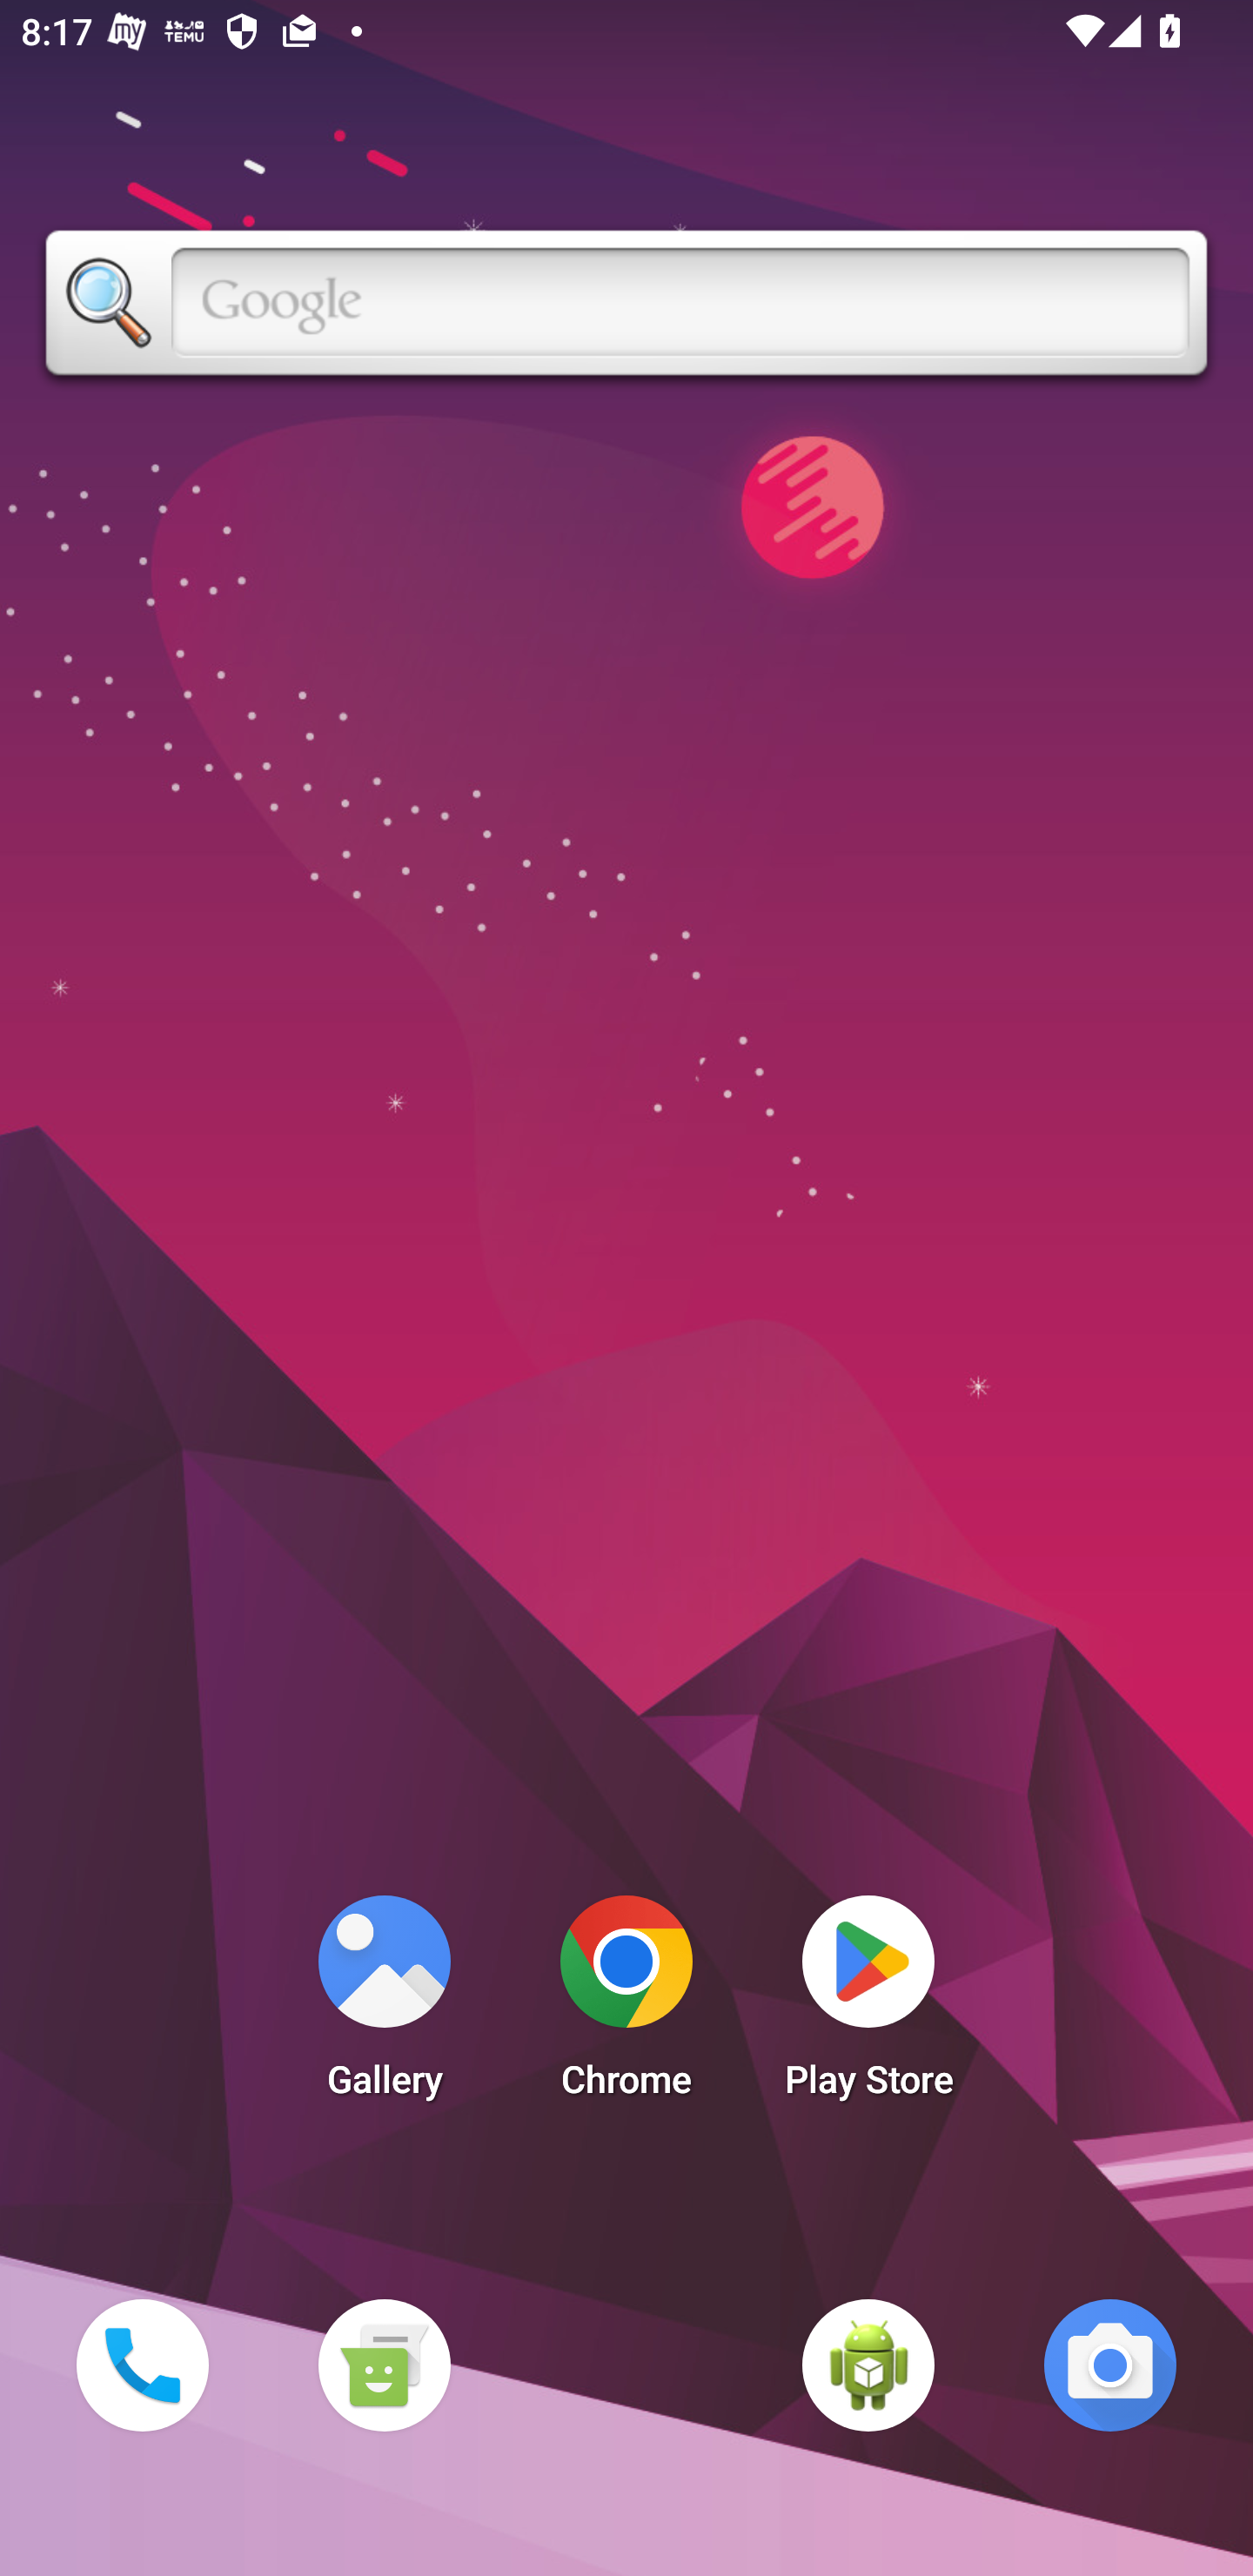  What do you see at coordinates (384, 2005) in the screenshot?
I see `Gallery` at bounding box center [384, 2005].